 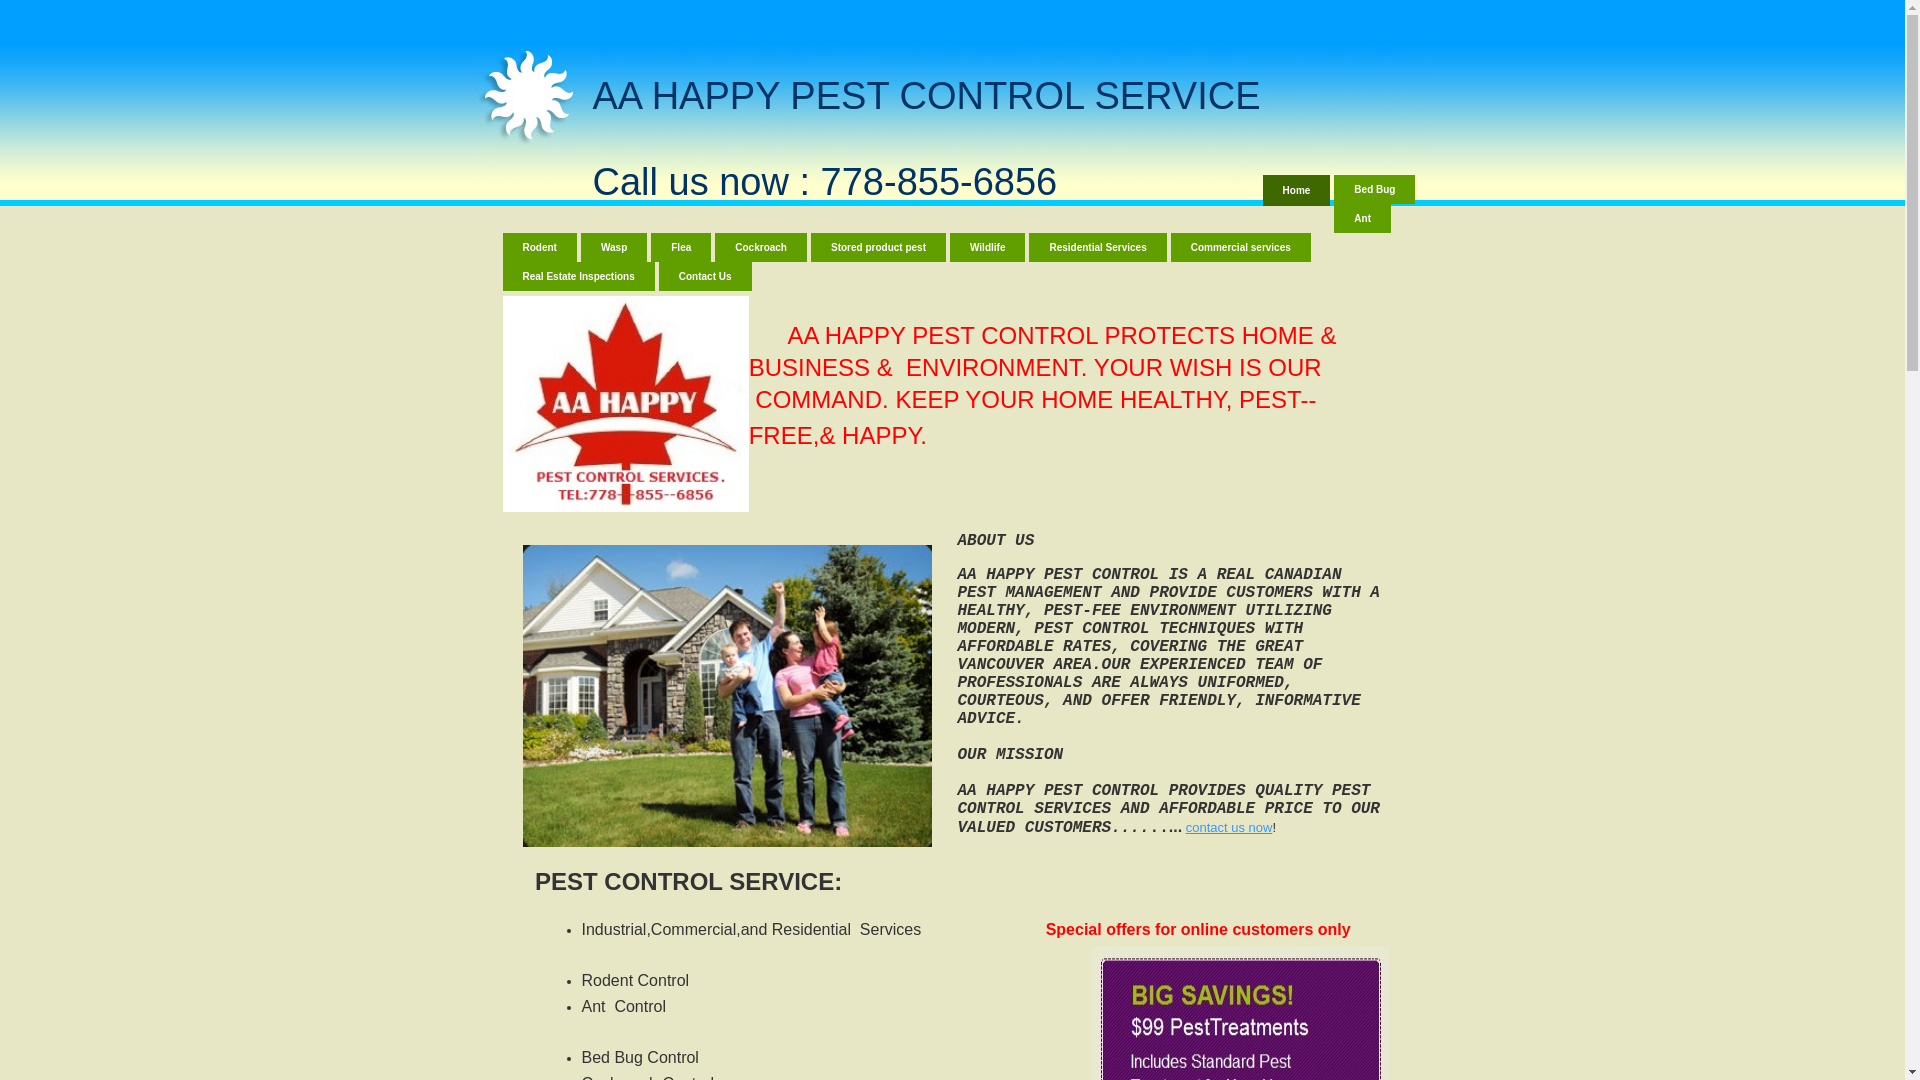 I want to click on Flea, so click(x=681, y=248).